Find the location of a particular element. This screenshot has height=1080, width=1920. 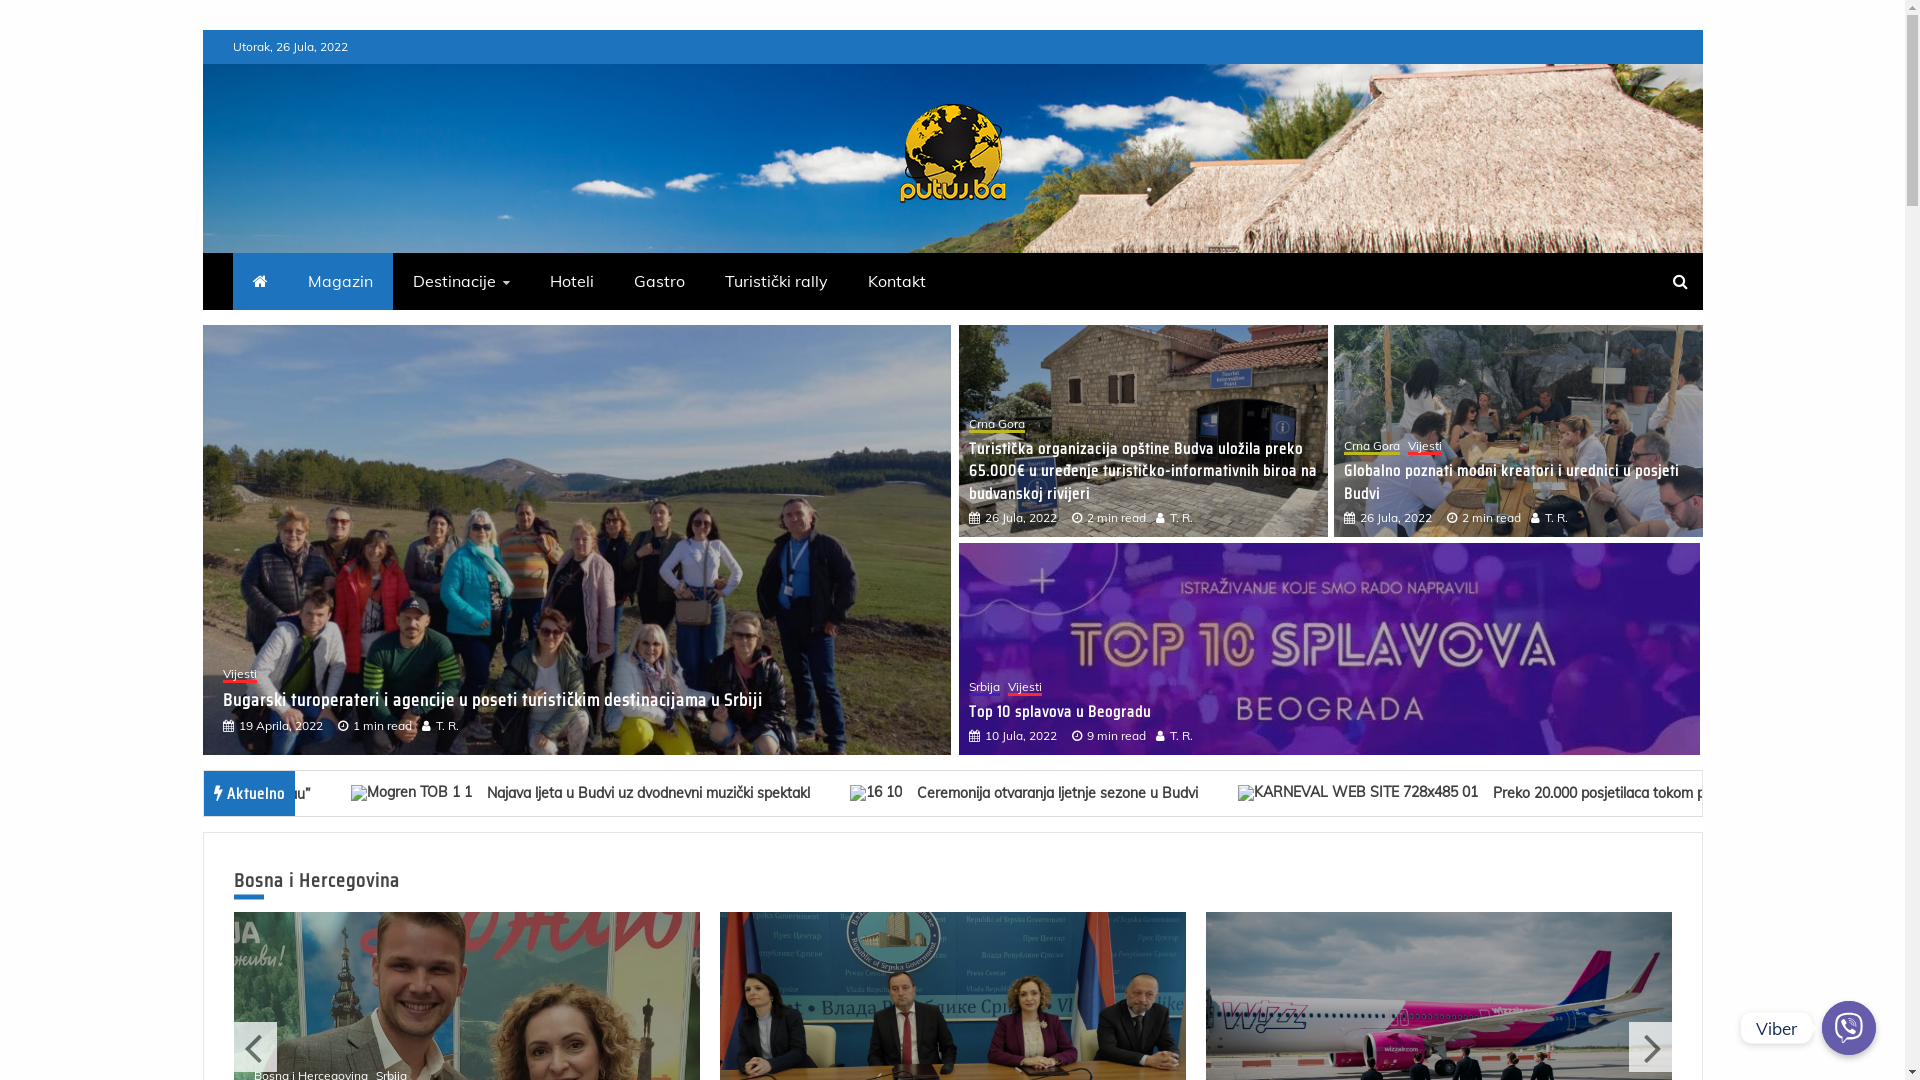

Preko 20.000 posjetilaca tokom prethodnog vikenda u Budvi 68 is located at coordinates (1552, 793).